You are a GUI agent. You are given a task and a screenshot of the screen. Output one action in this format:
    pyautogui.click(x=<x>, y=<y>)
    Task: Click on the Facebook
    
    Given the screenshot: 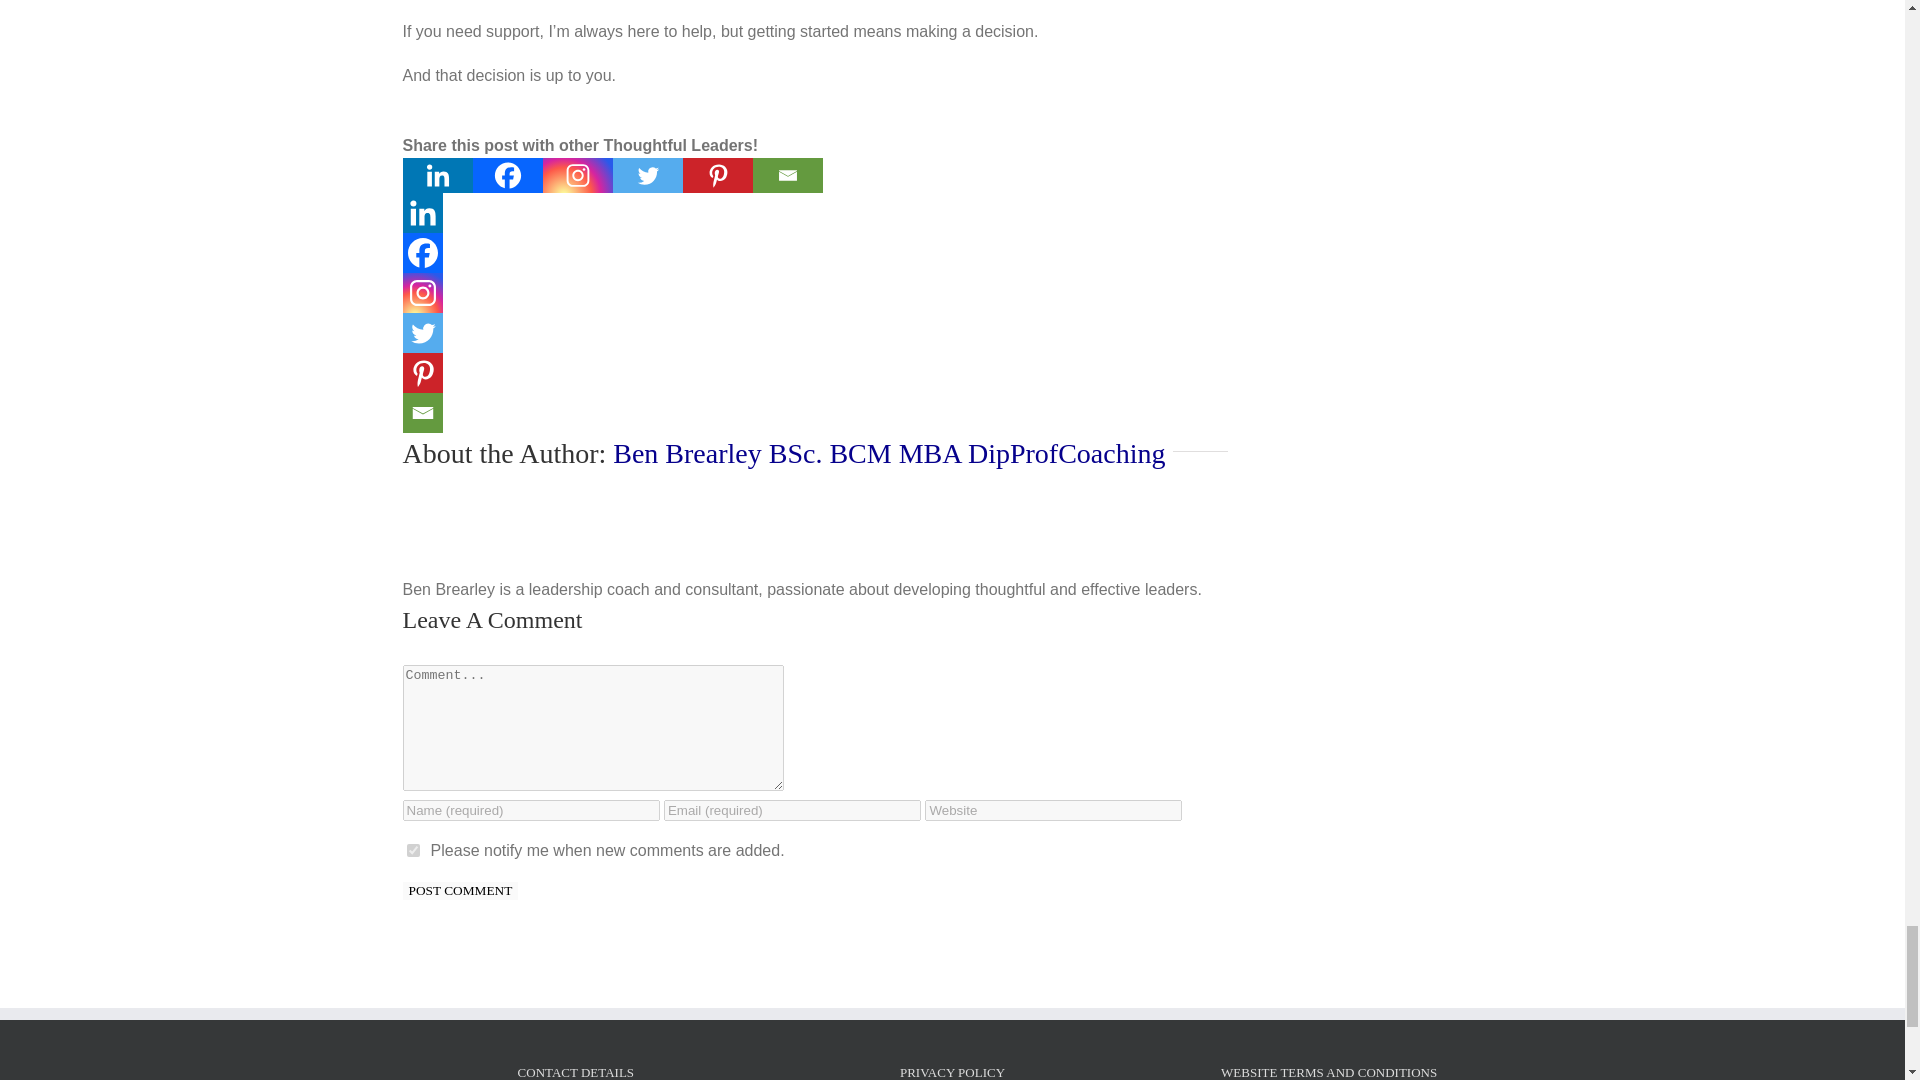 What is the action you would take?
    pyautogui.click(x=421, y=253)
    